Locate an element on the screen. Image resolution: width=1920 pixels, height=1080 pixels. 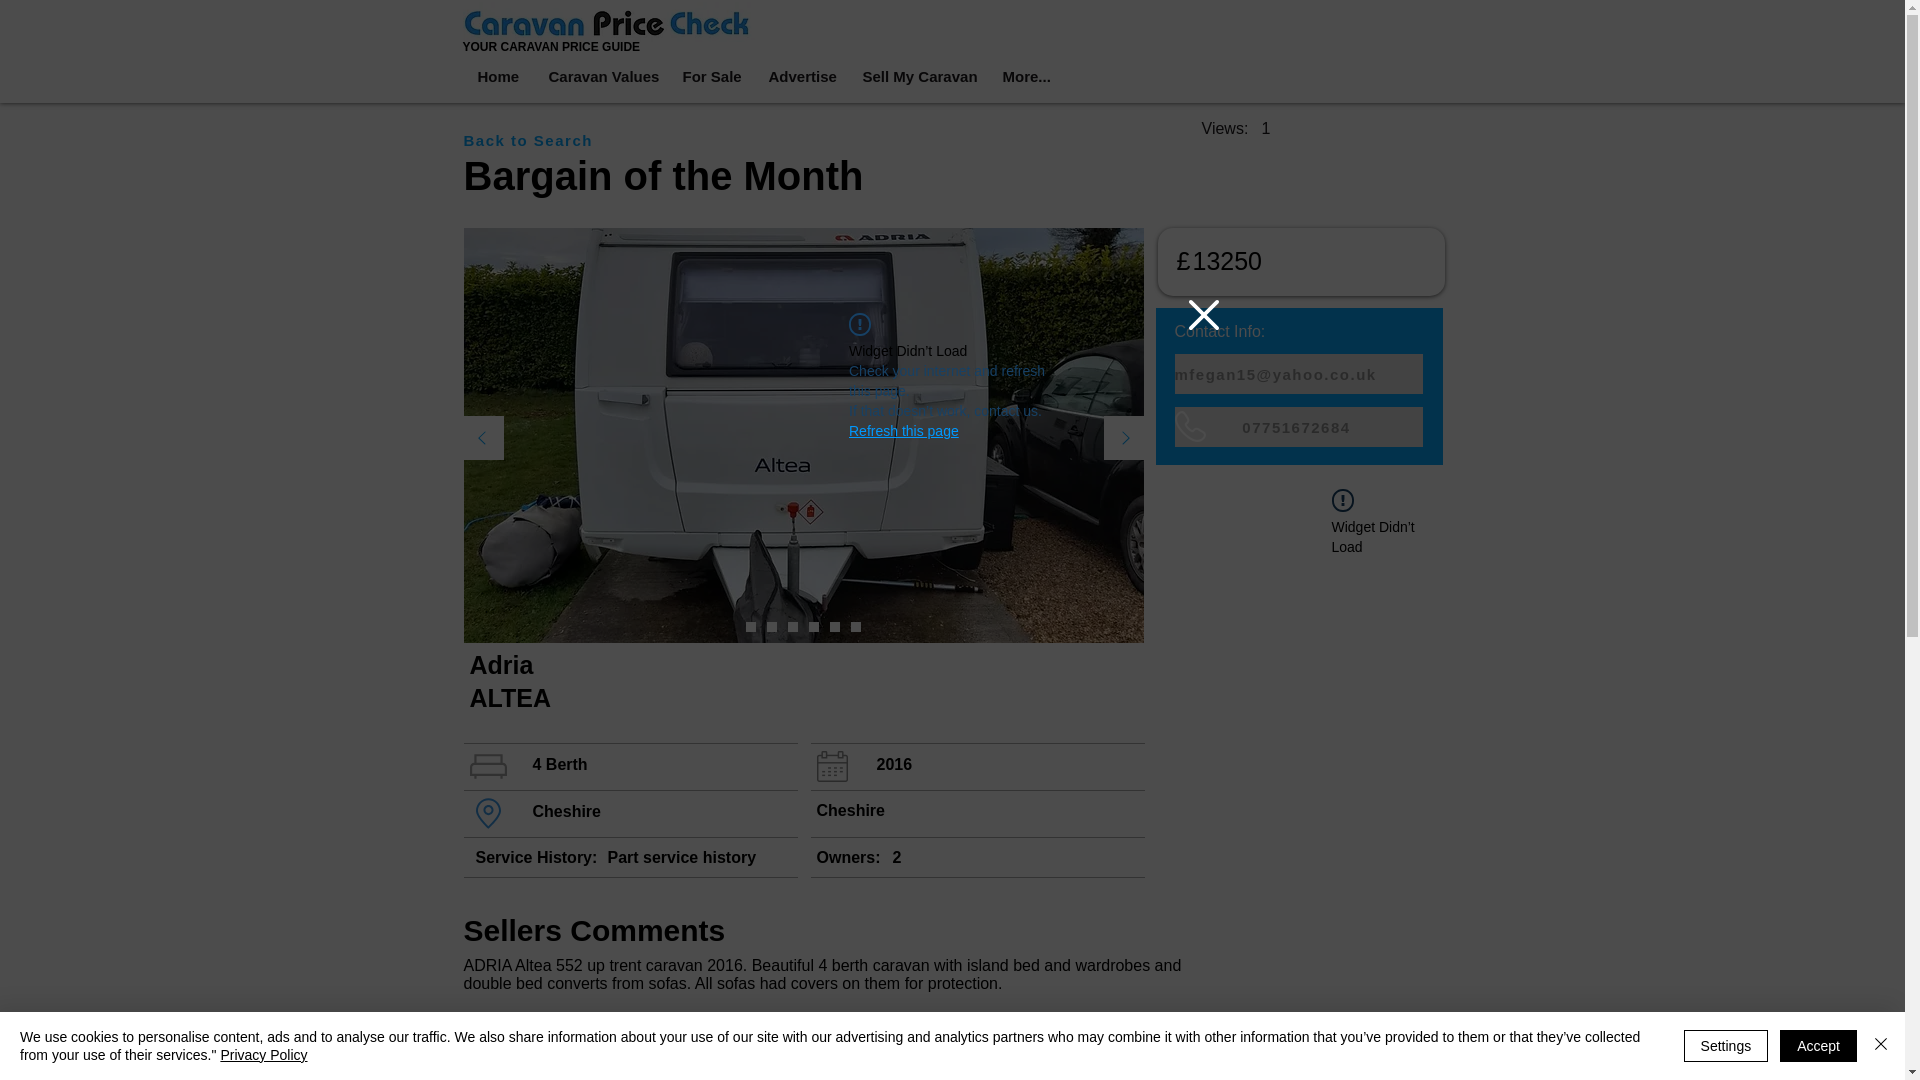
Home is located at coordinates (496, 76).